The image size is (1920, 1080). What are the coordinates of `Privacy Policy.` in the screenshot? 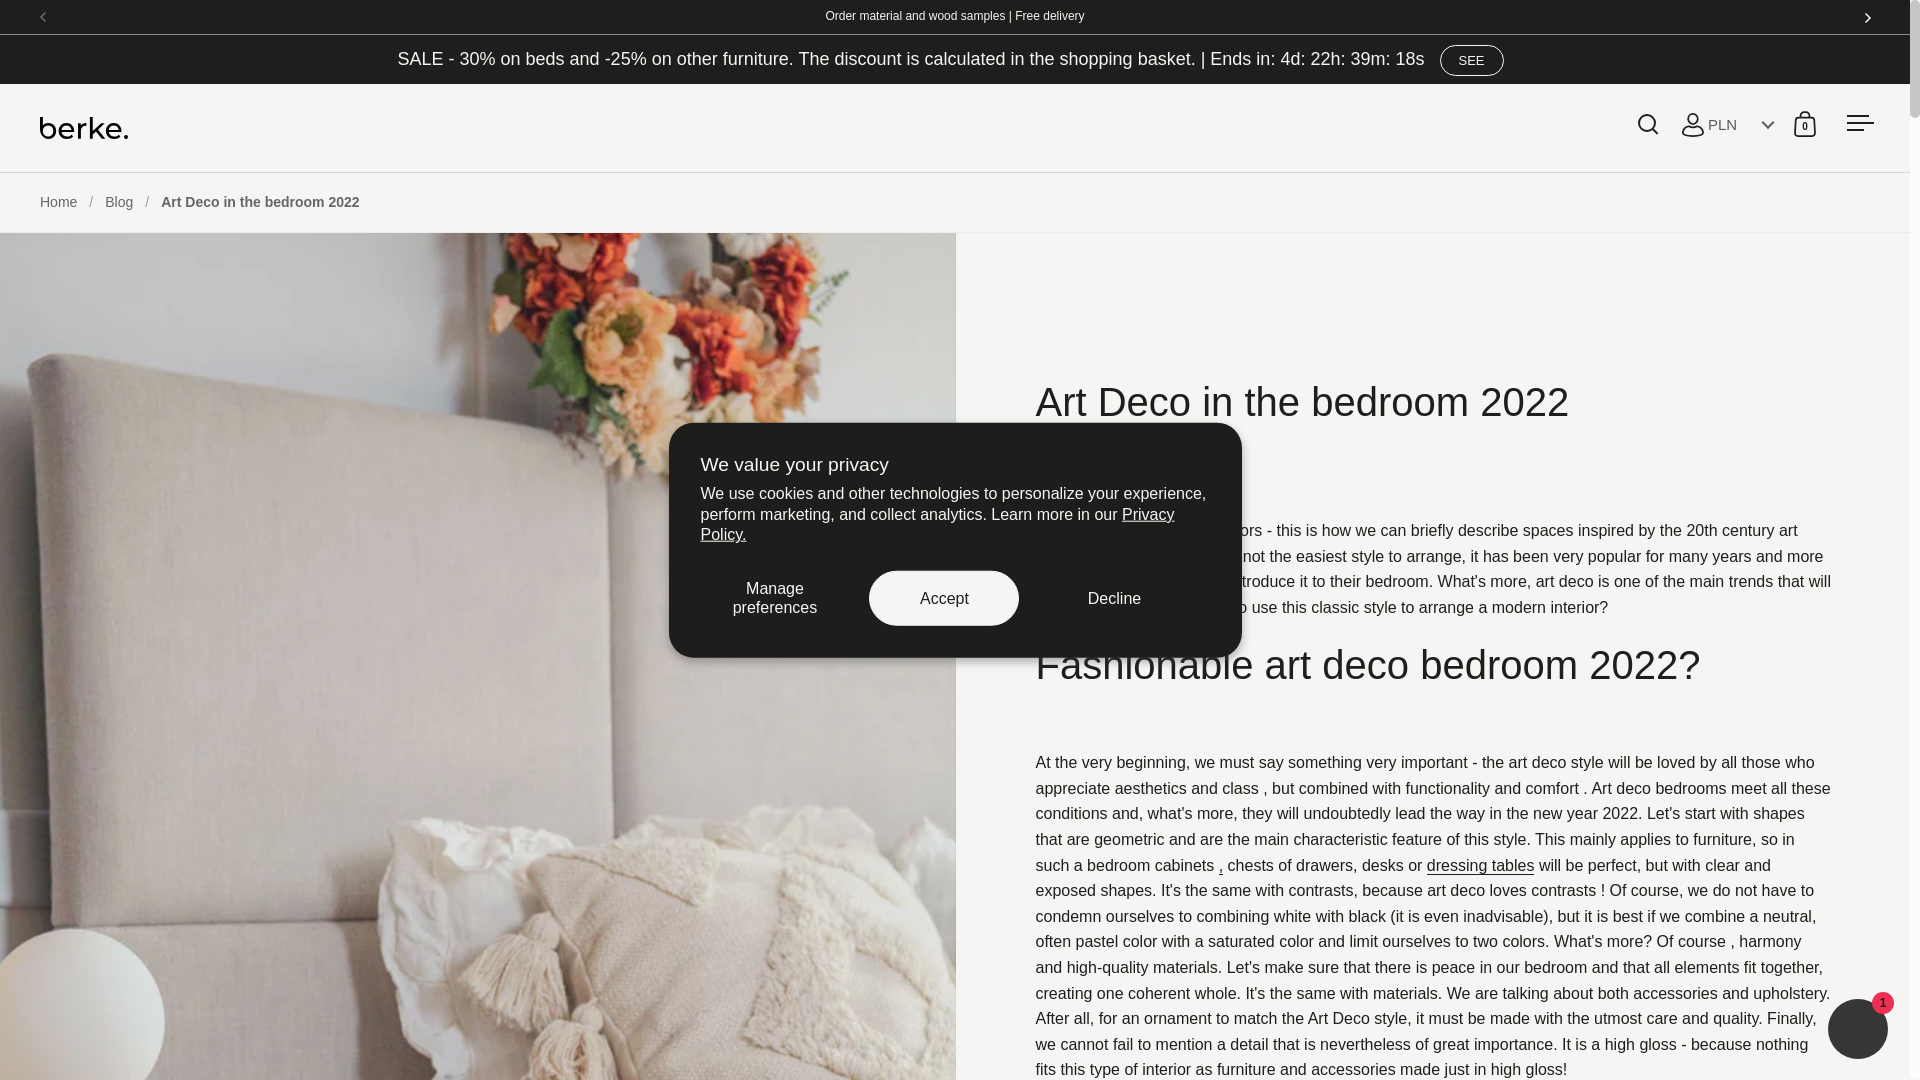 It's located at (936, 524).